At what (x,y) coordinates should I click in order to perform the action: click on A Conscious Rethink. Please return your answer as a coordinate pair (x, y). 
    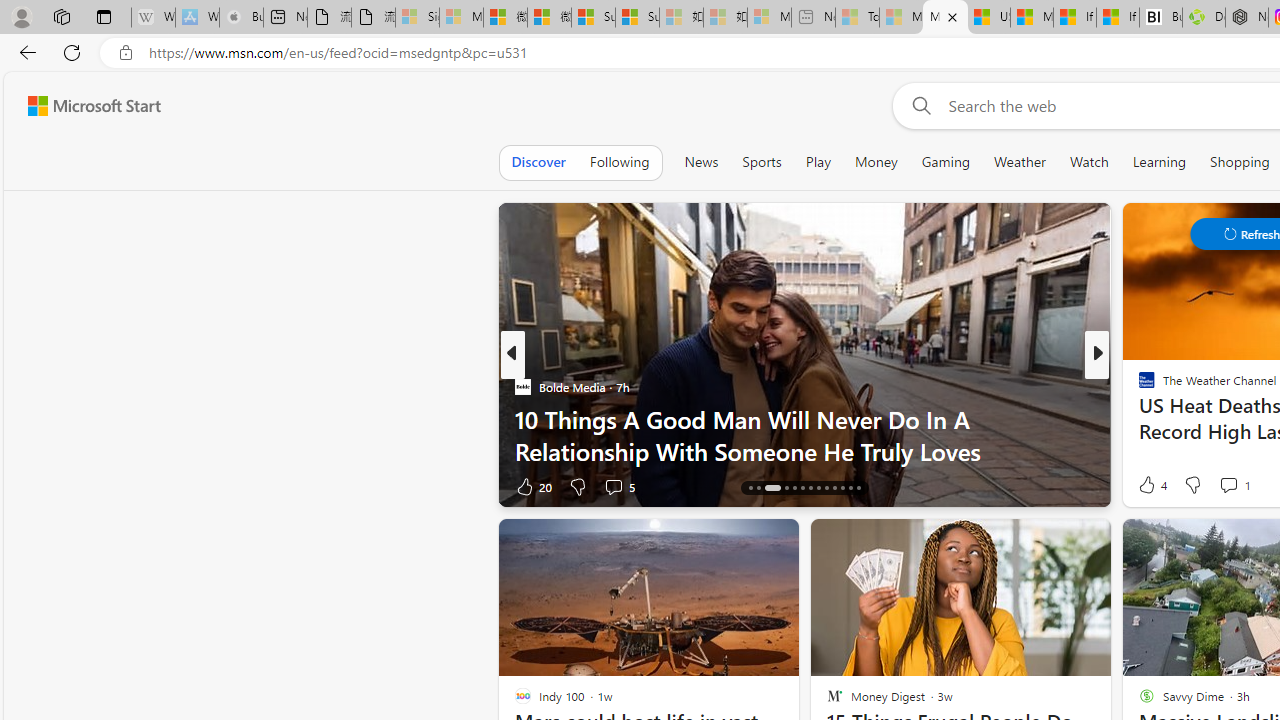
    Looking at the image, I should click on (1138, 386).